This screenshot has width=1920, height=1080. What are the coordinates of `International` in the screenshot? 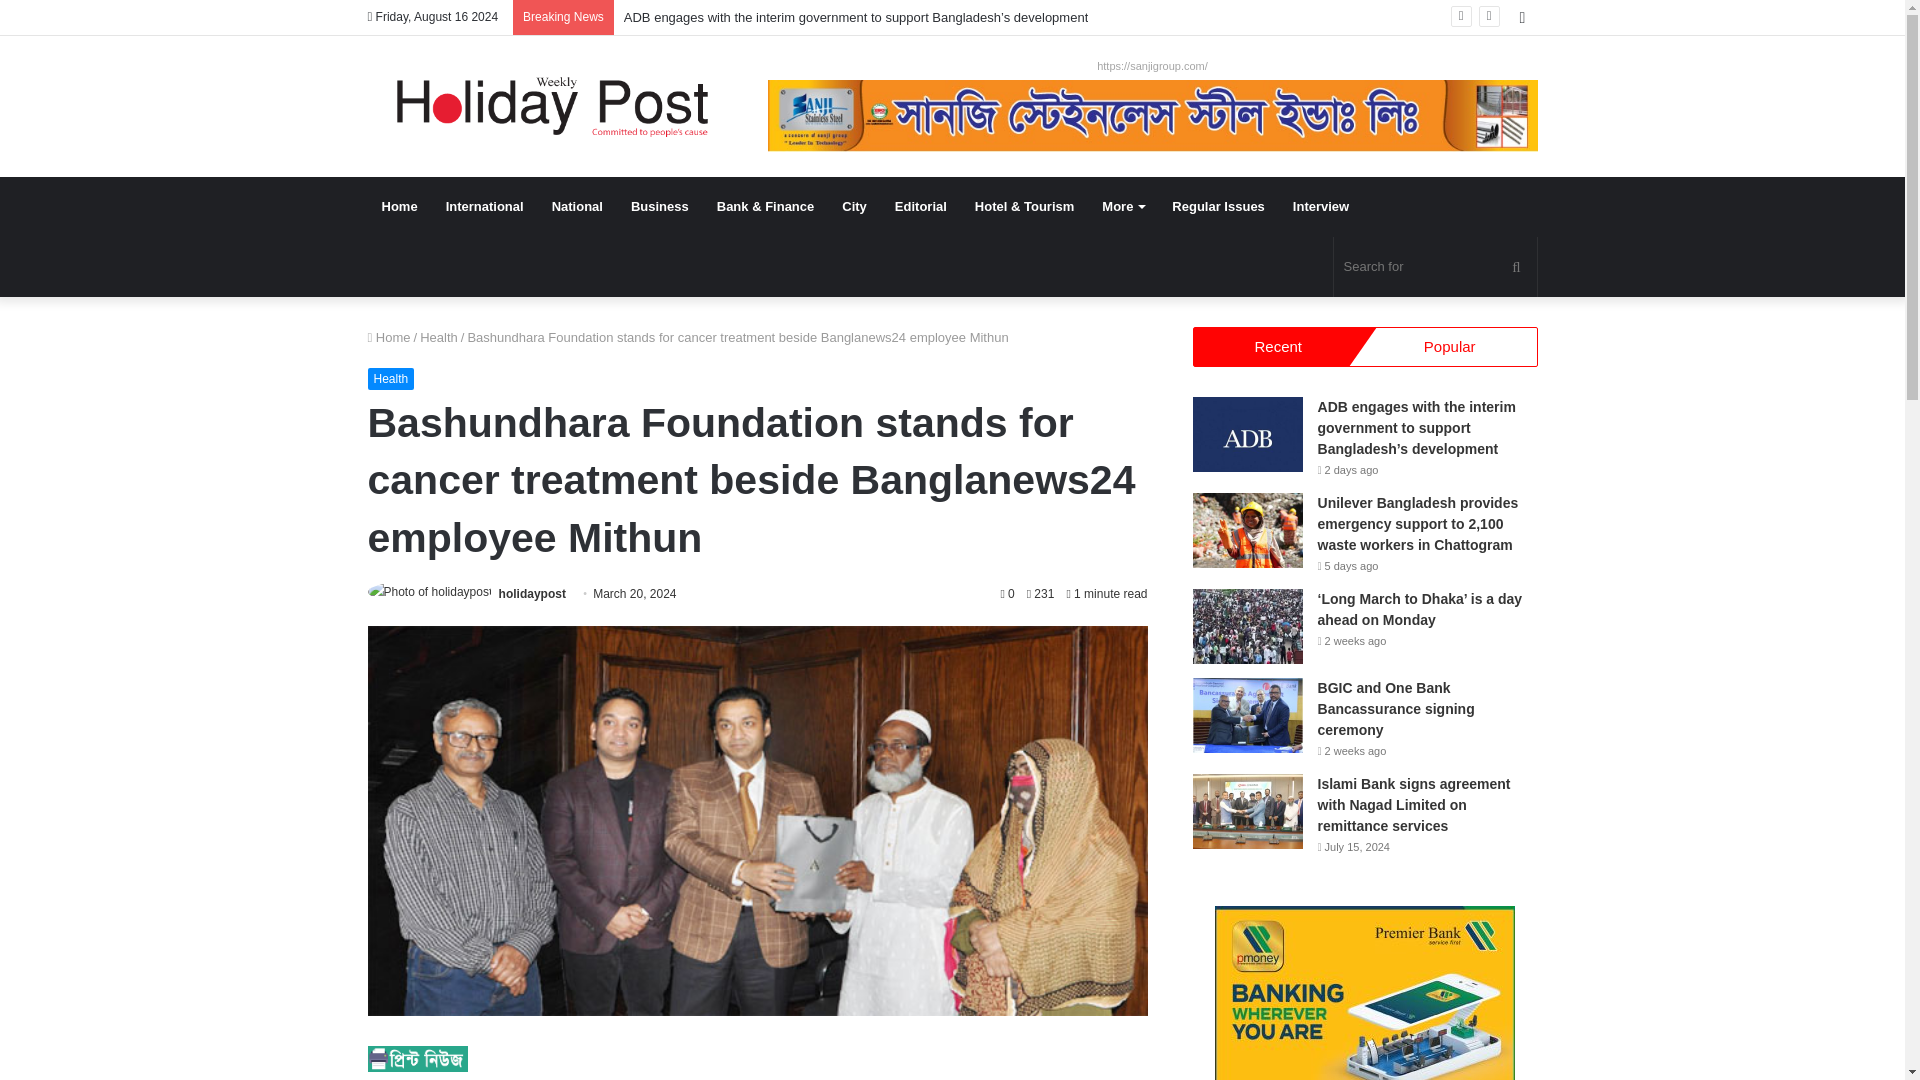 It's located at (484, 206).